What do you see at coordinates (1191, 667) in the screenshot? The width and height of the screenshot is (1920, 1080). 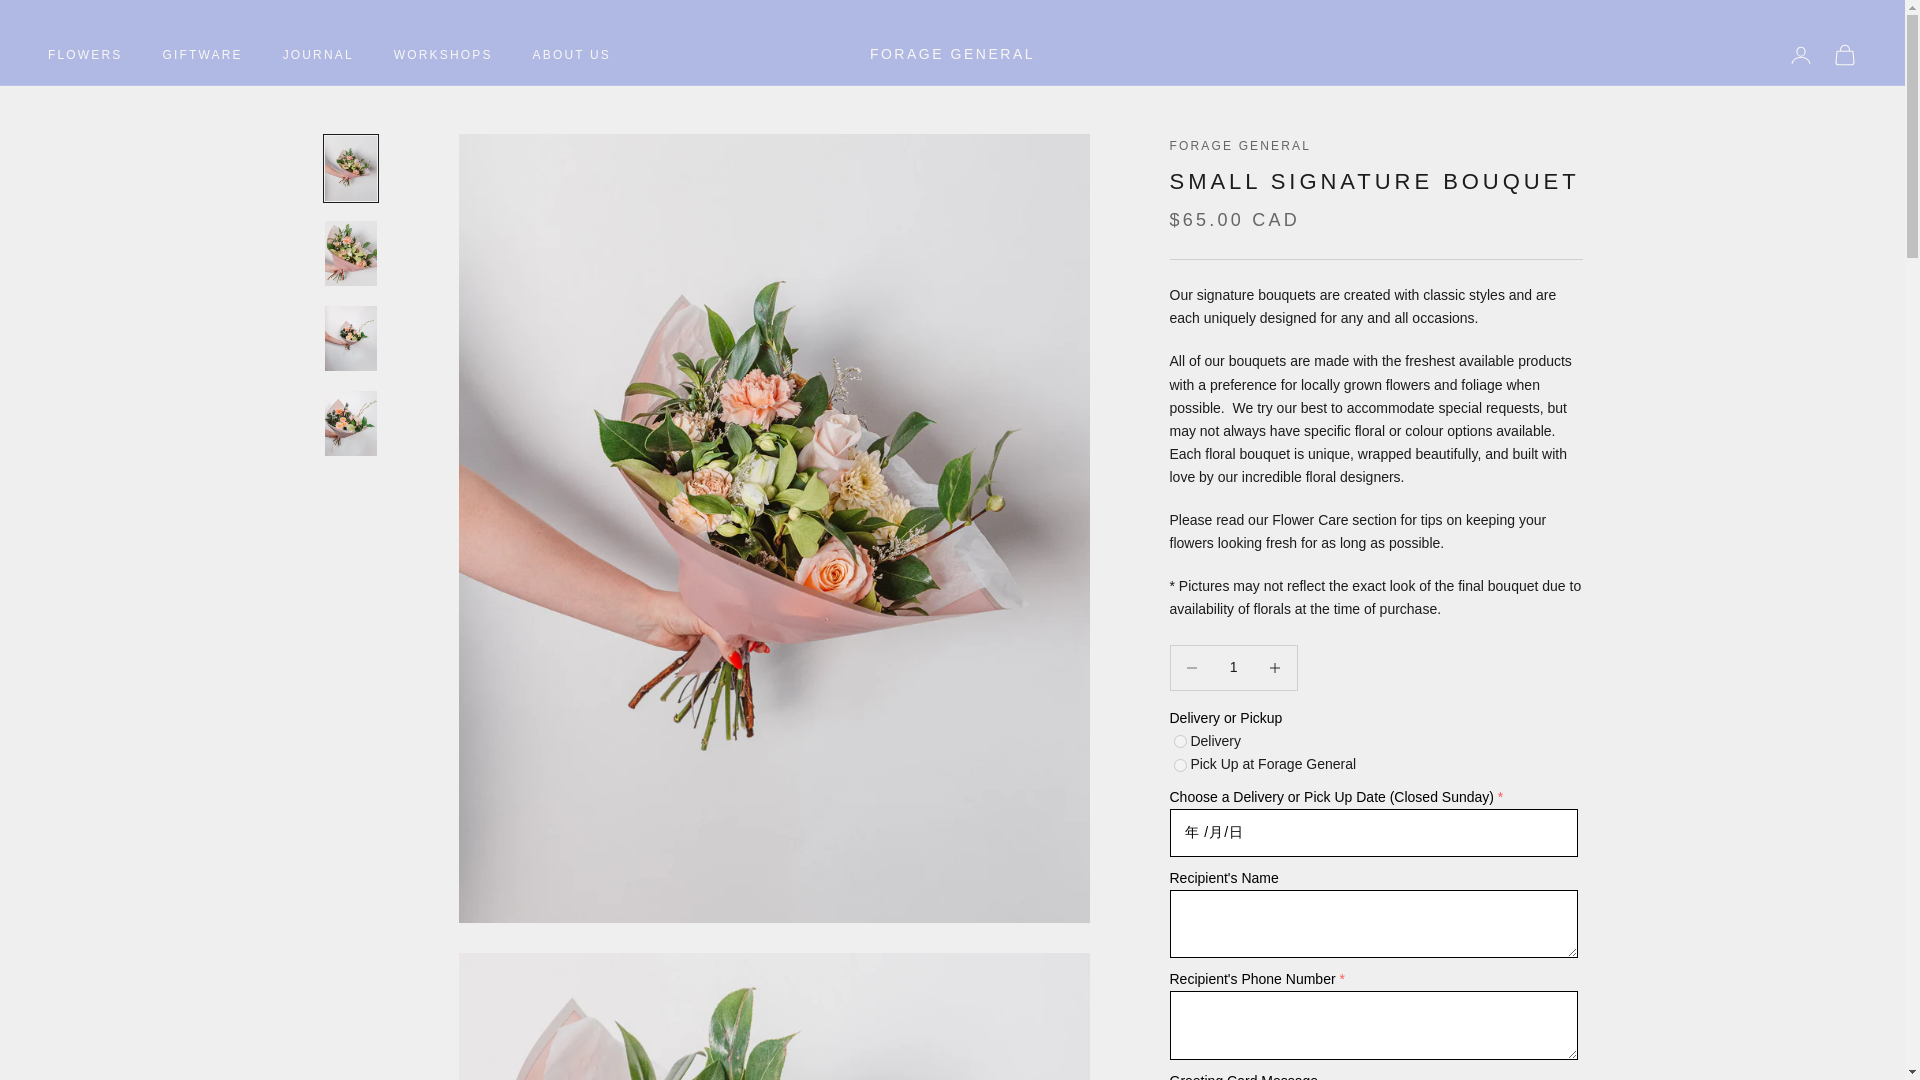 I see `Decrease quantity` at bounding box center [1191, 667].